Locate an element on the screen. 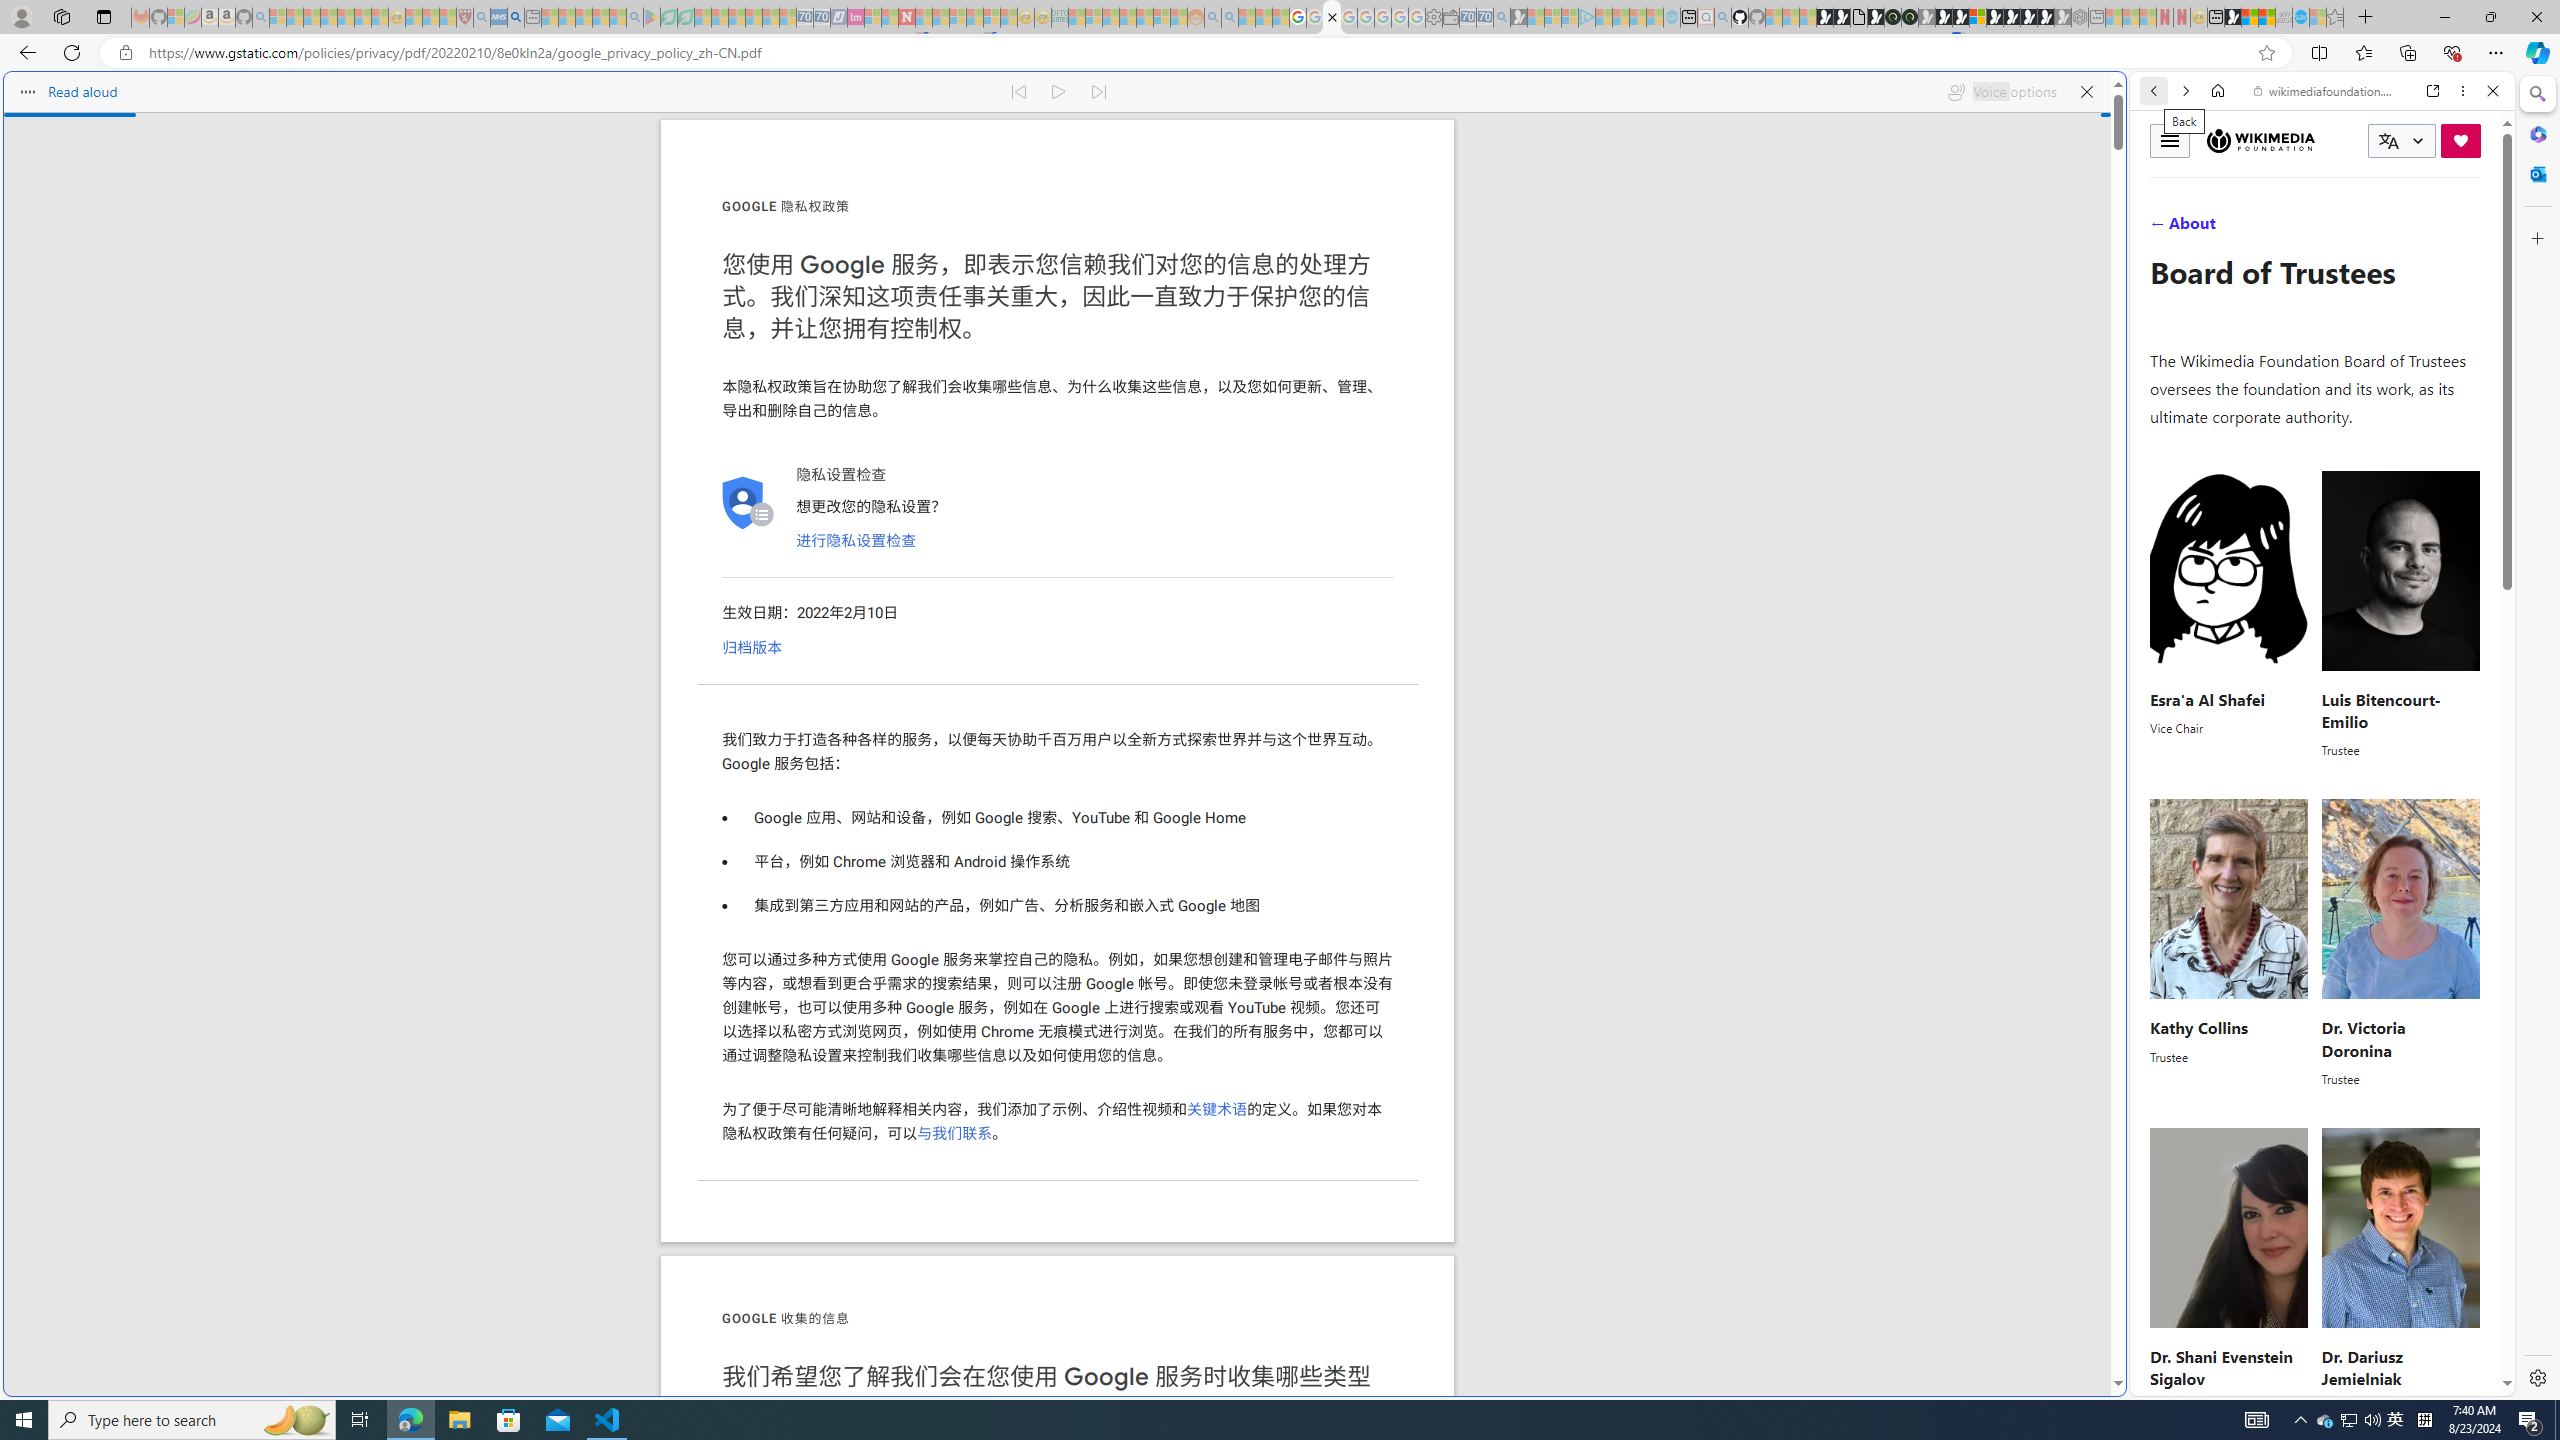  Shani Evenstein is located at coordinates (2230, 1228).